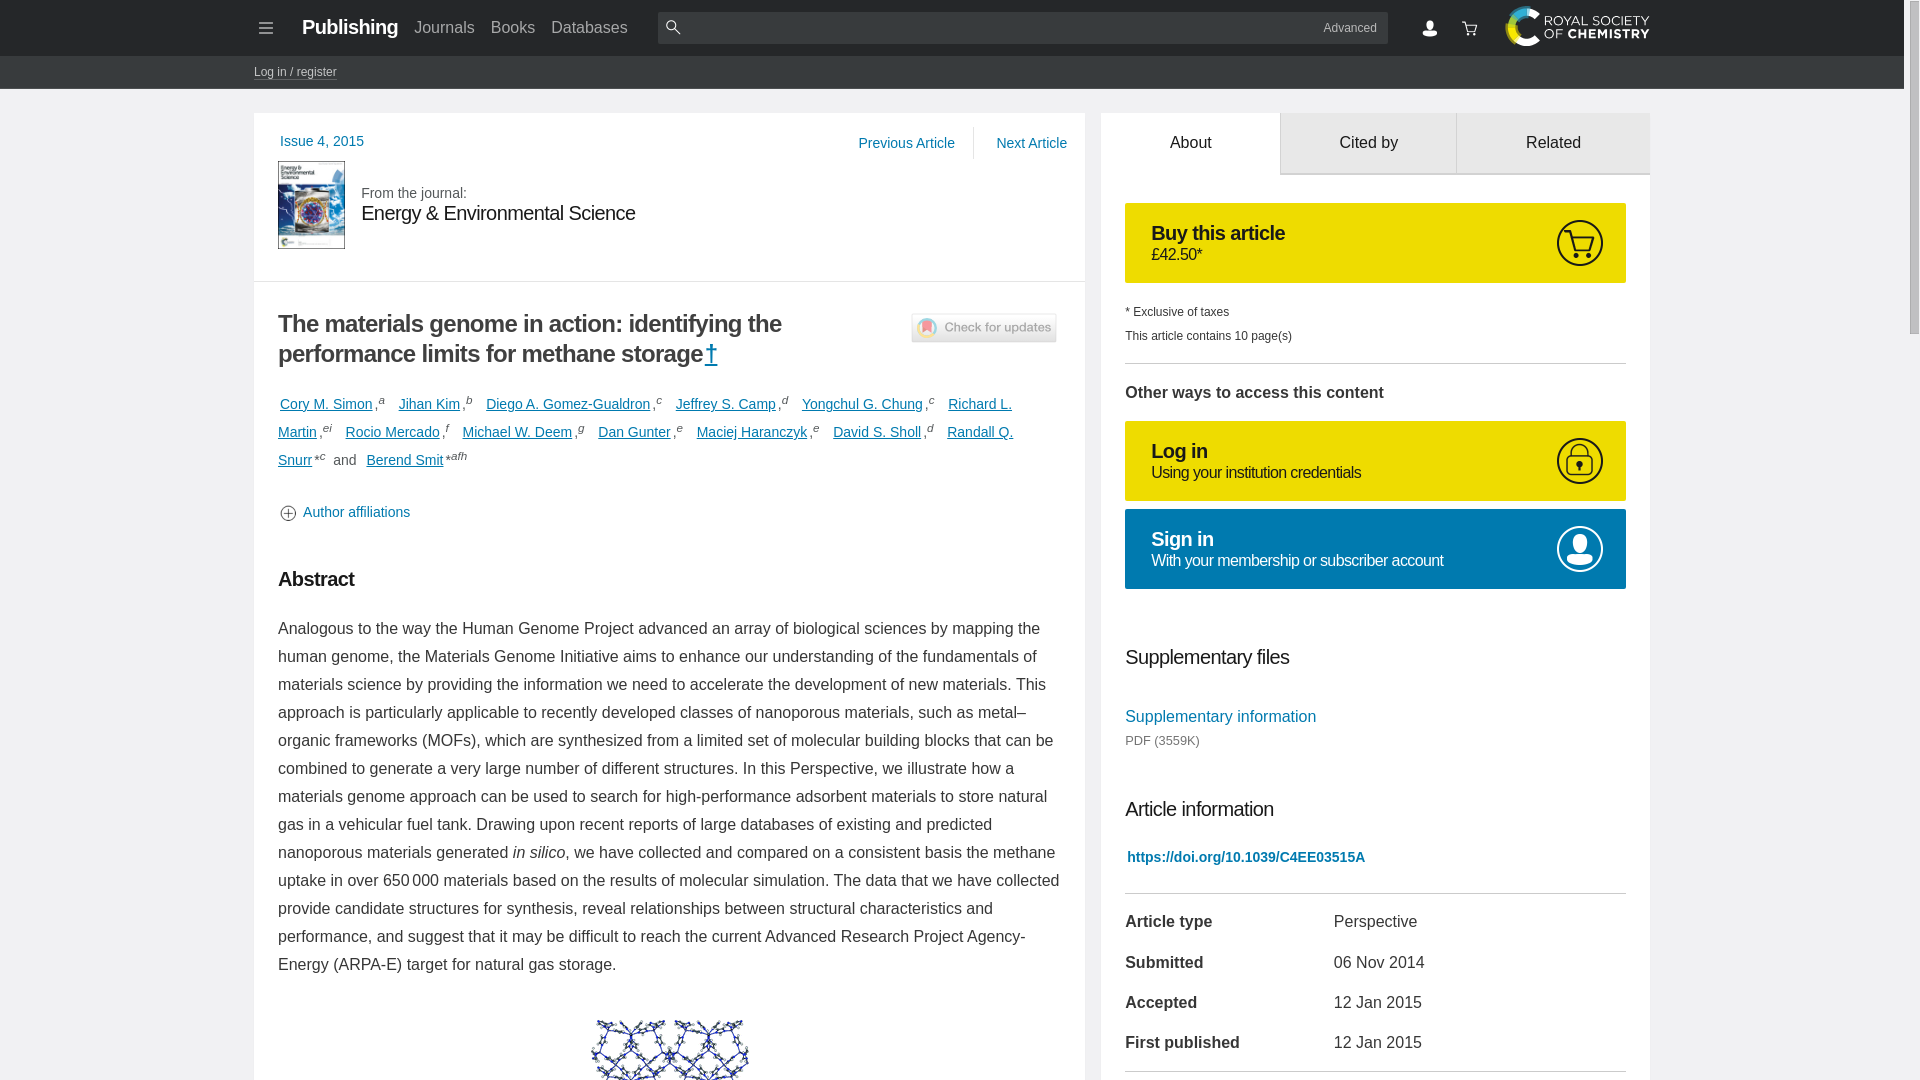 Image resolution: width=1920 pixels, height=1080 pixels. What do you see at coordinates (443, 27) in the screenshot?
I see `Journals` at bounding box center [443, 27].